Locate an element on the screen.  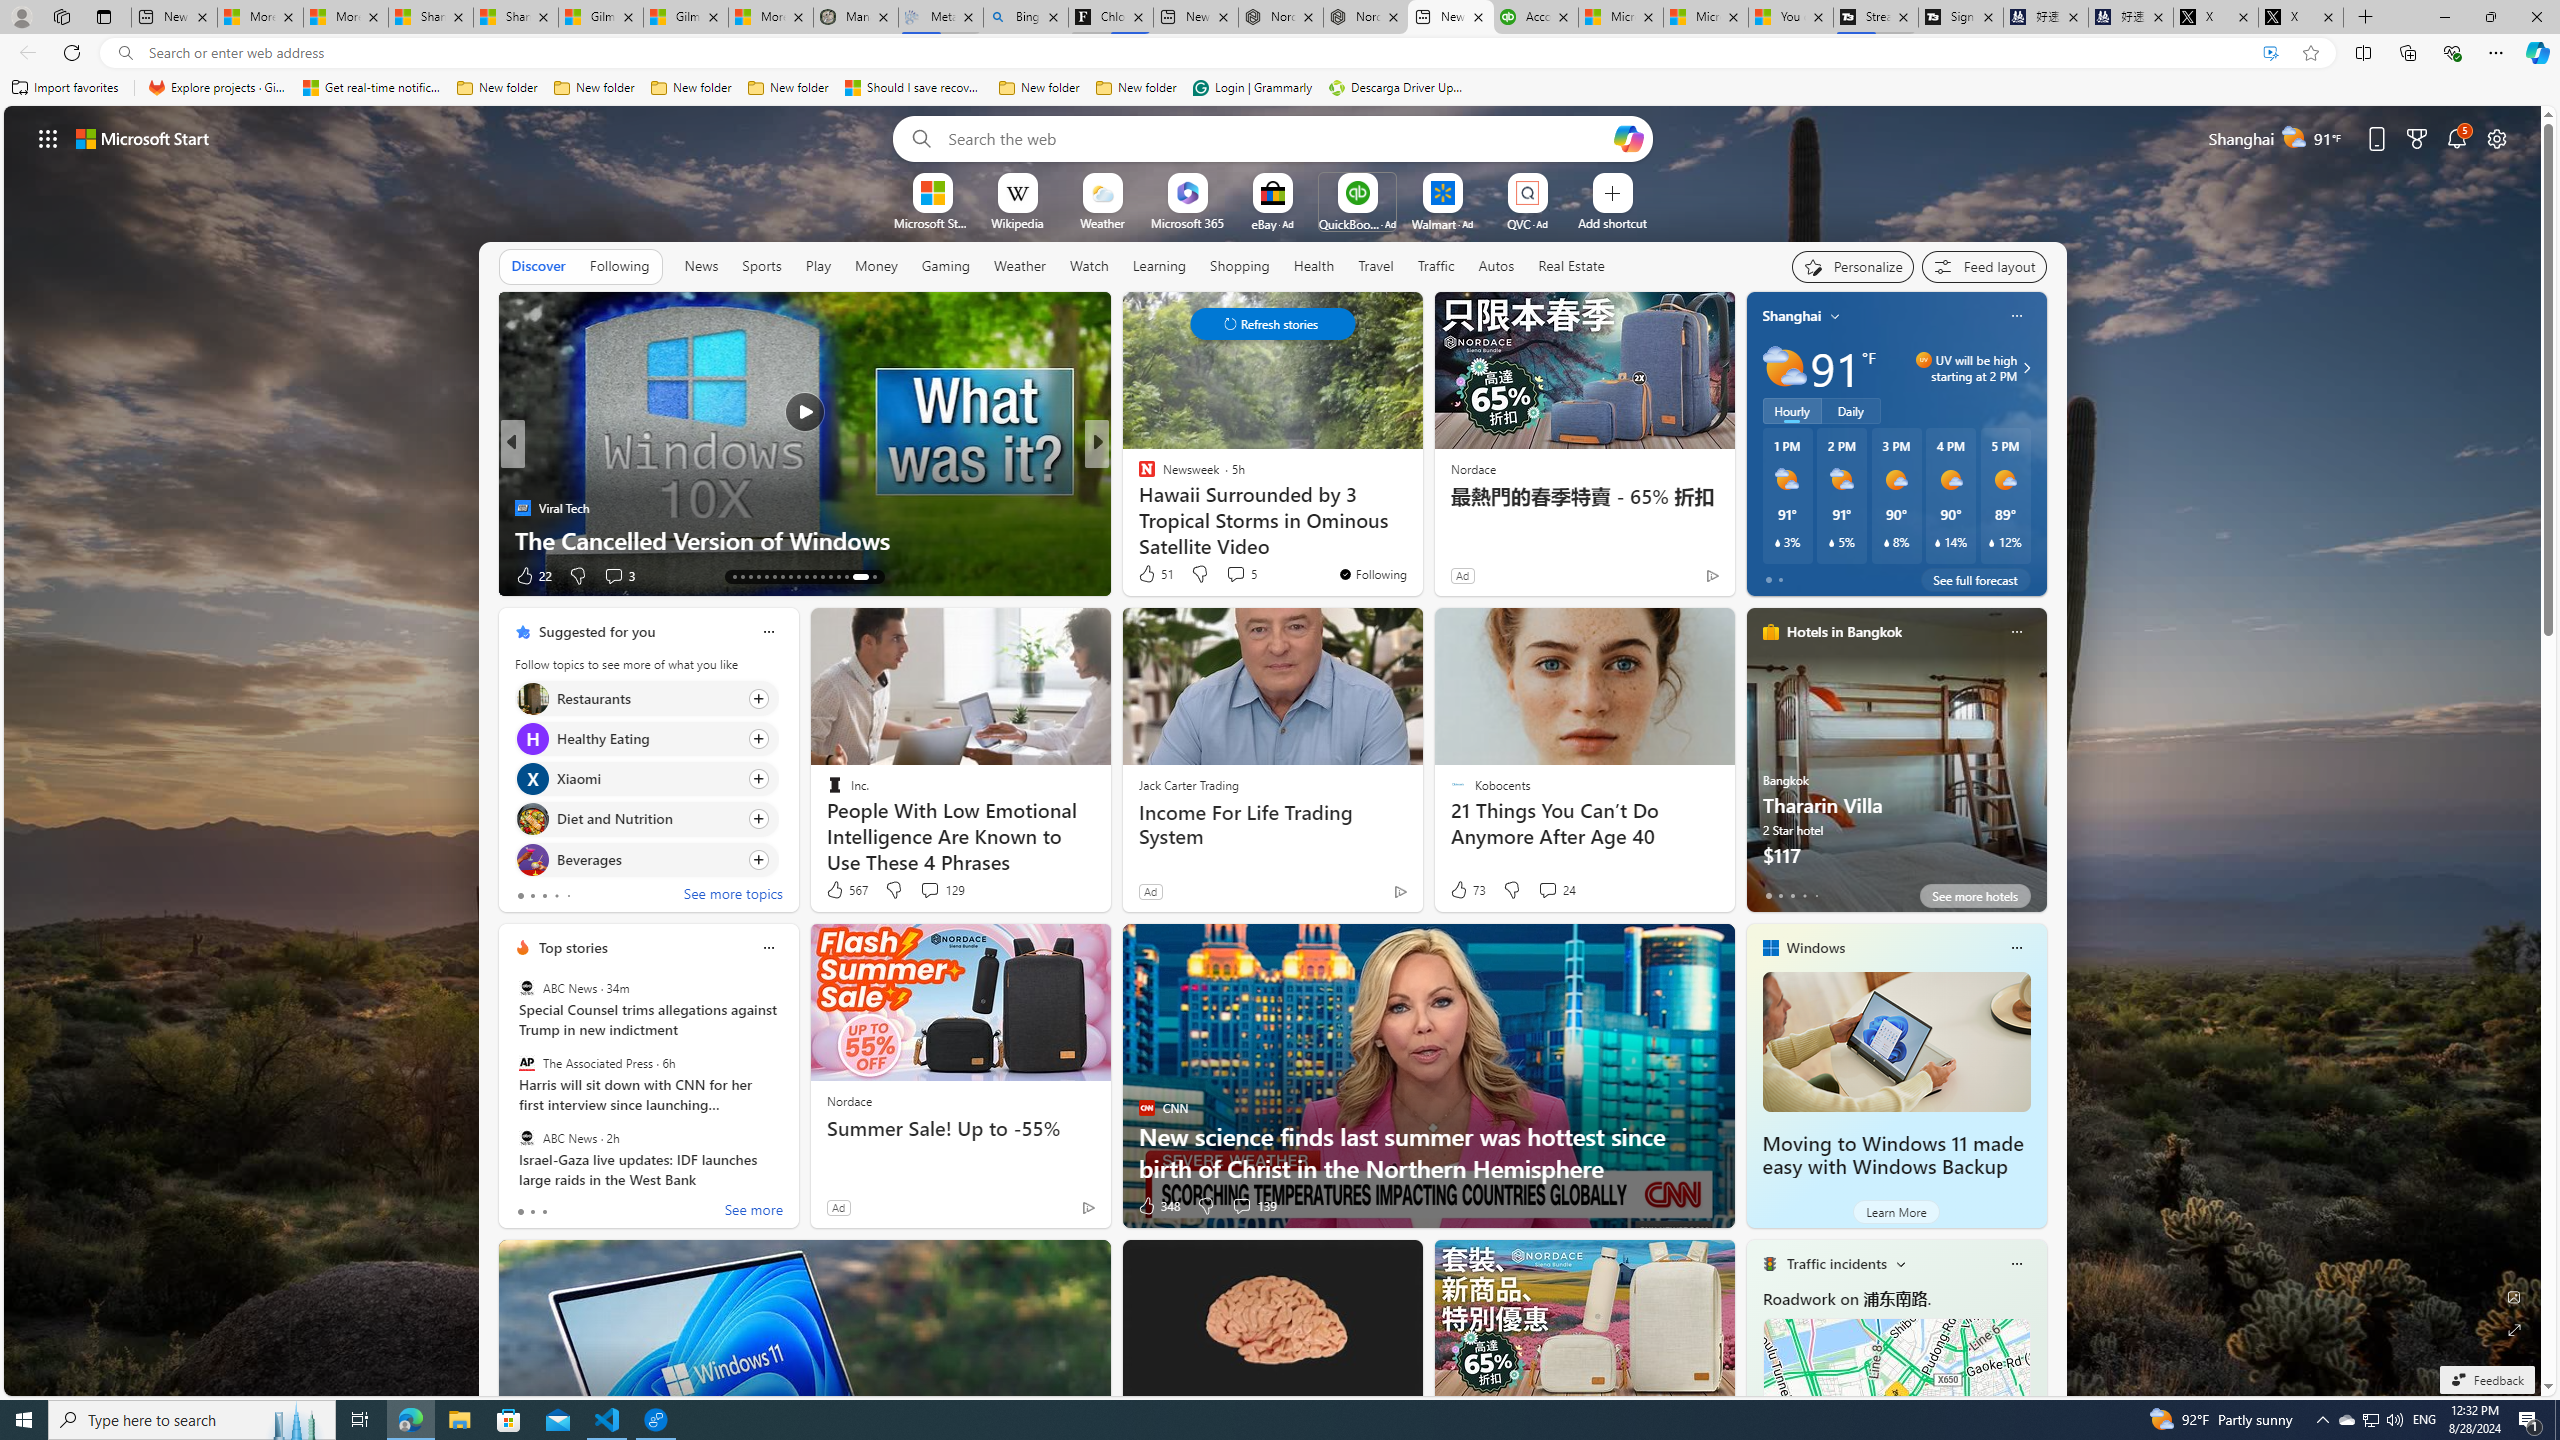
View comments 129 Comment is located at coordinates (929, 890).